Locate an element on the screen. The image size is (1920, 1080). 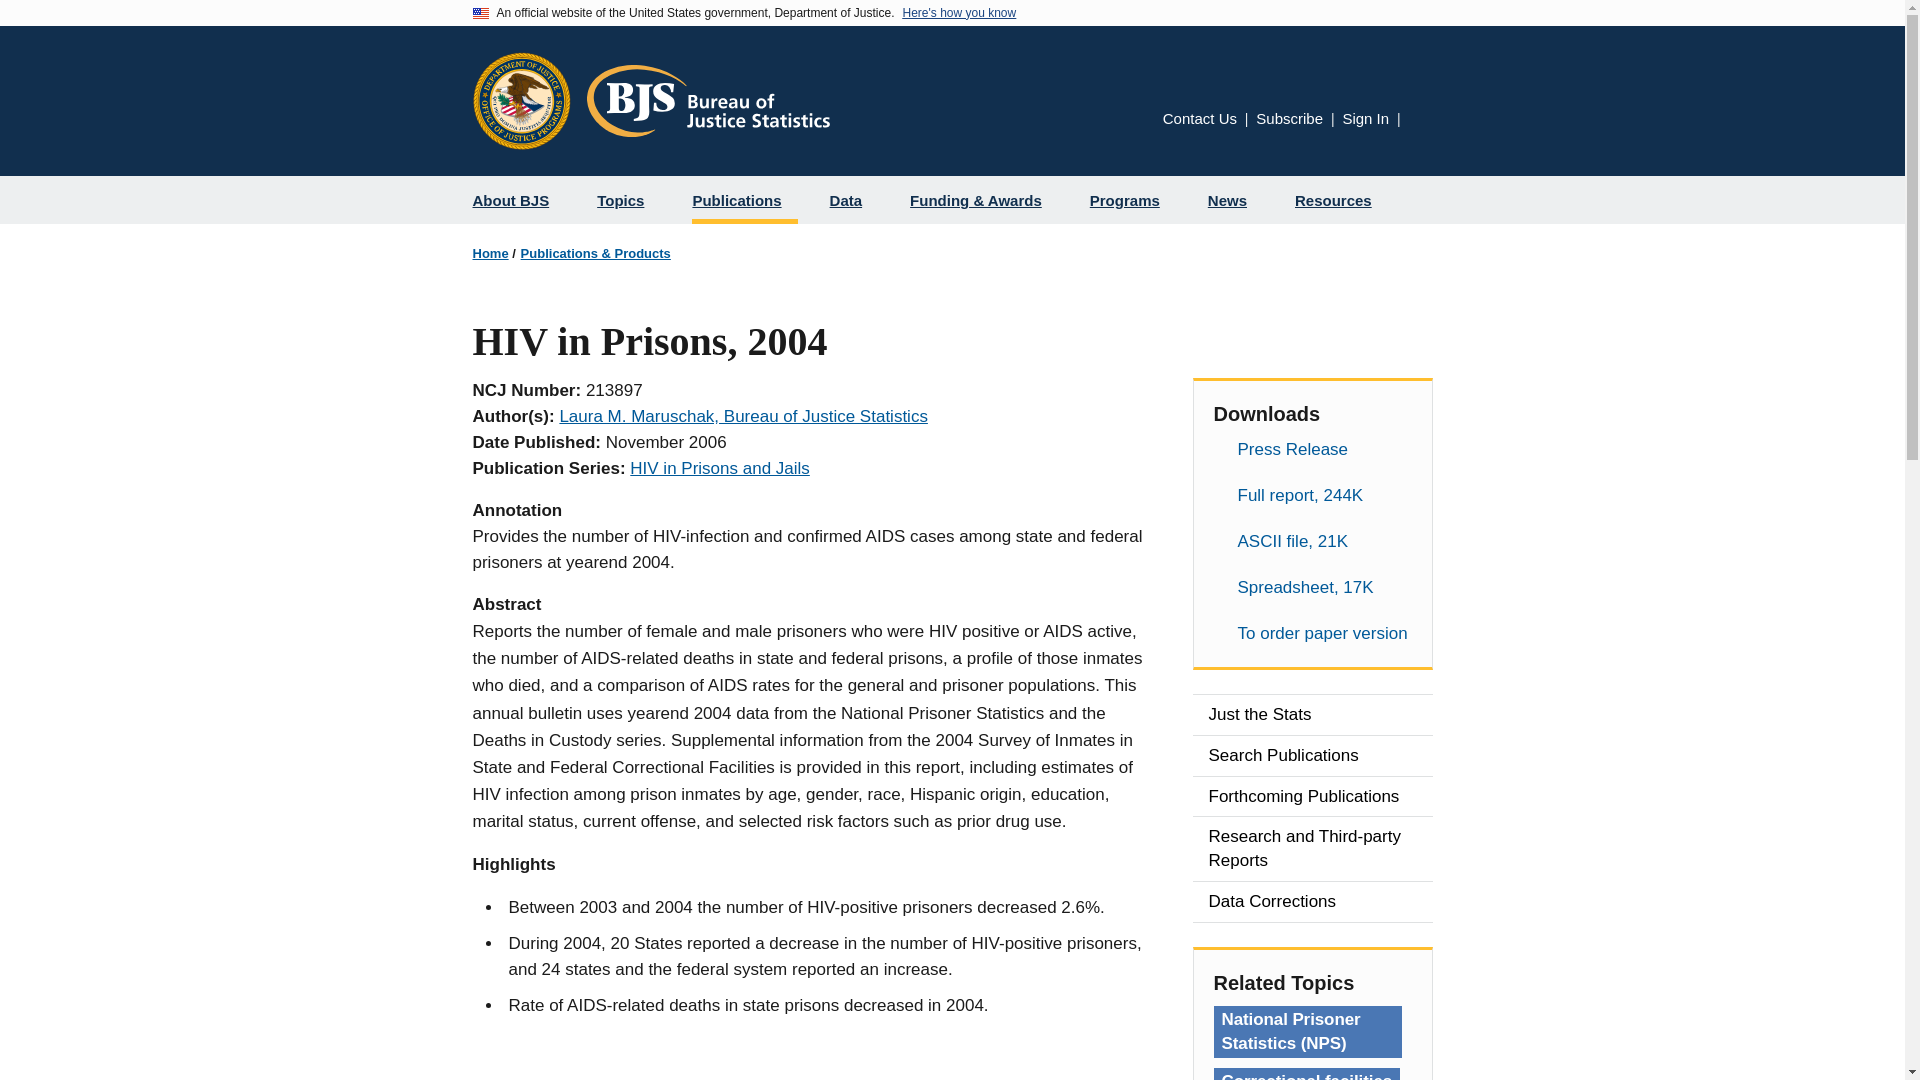
Press Release is located at coordinates (1312, 450).